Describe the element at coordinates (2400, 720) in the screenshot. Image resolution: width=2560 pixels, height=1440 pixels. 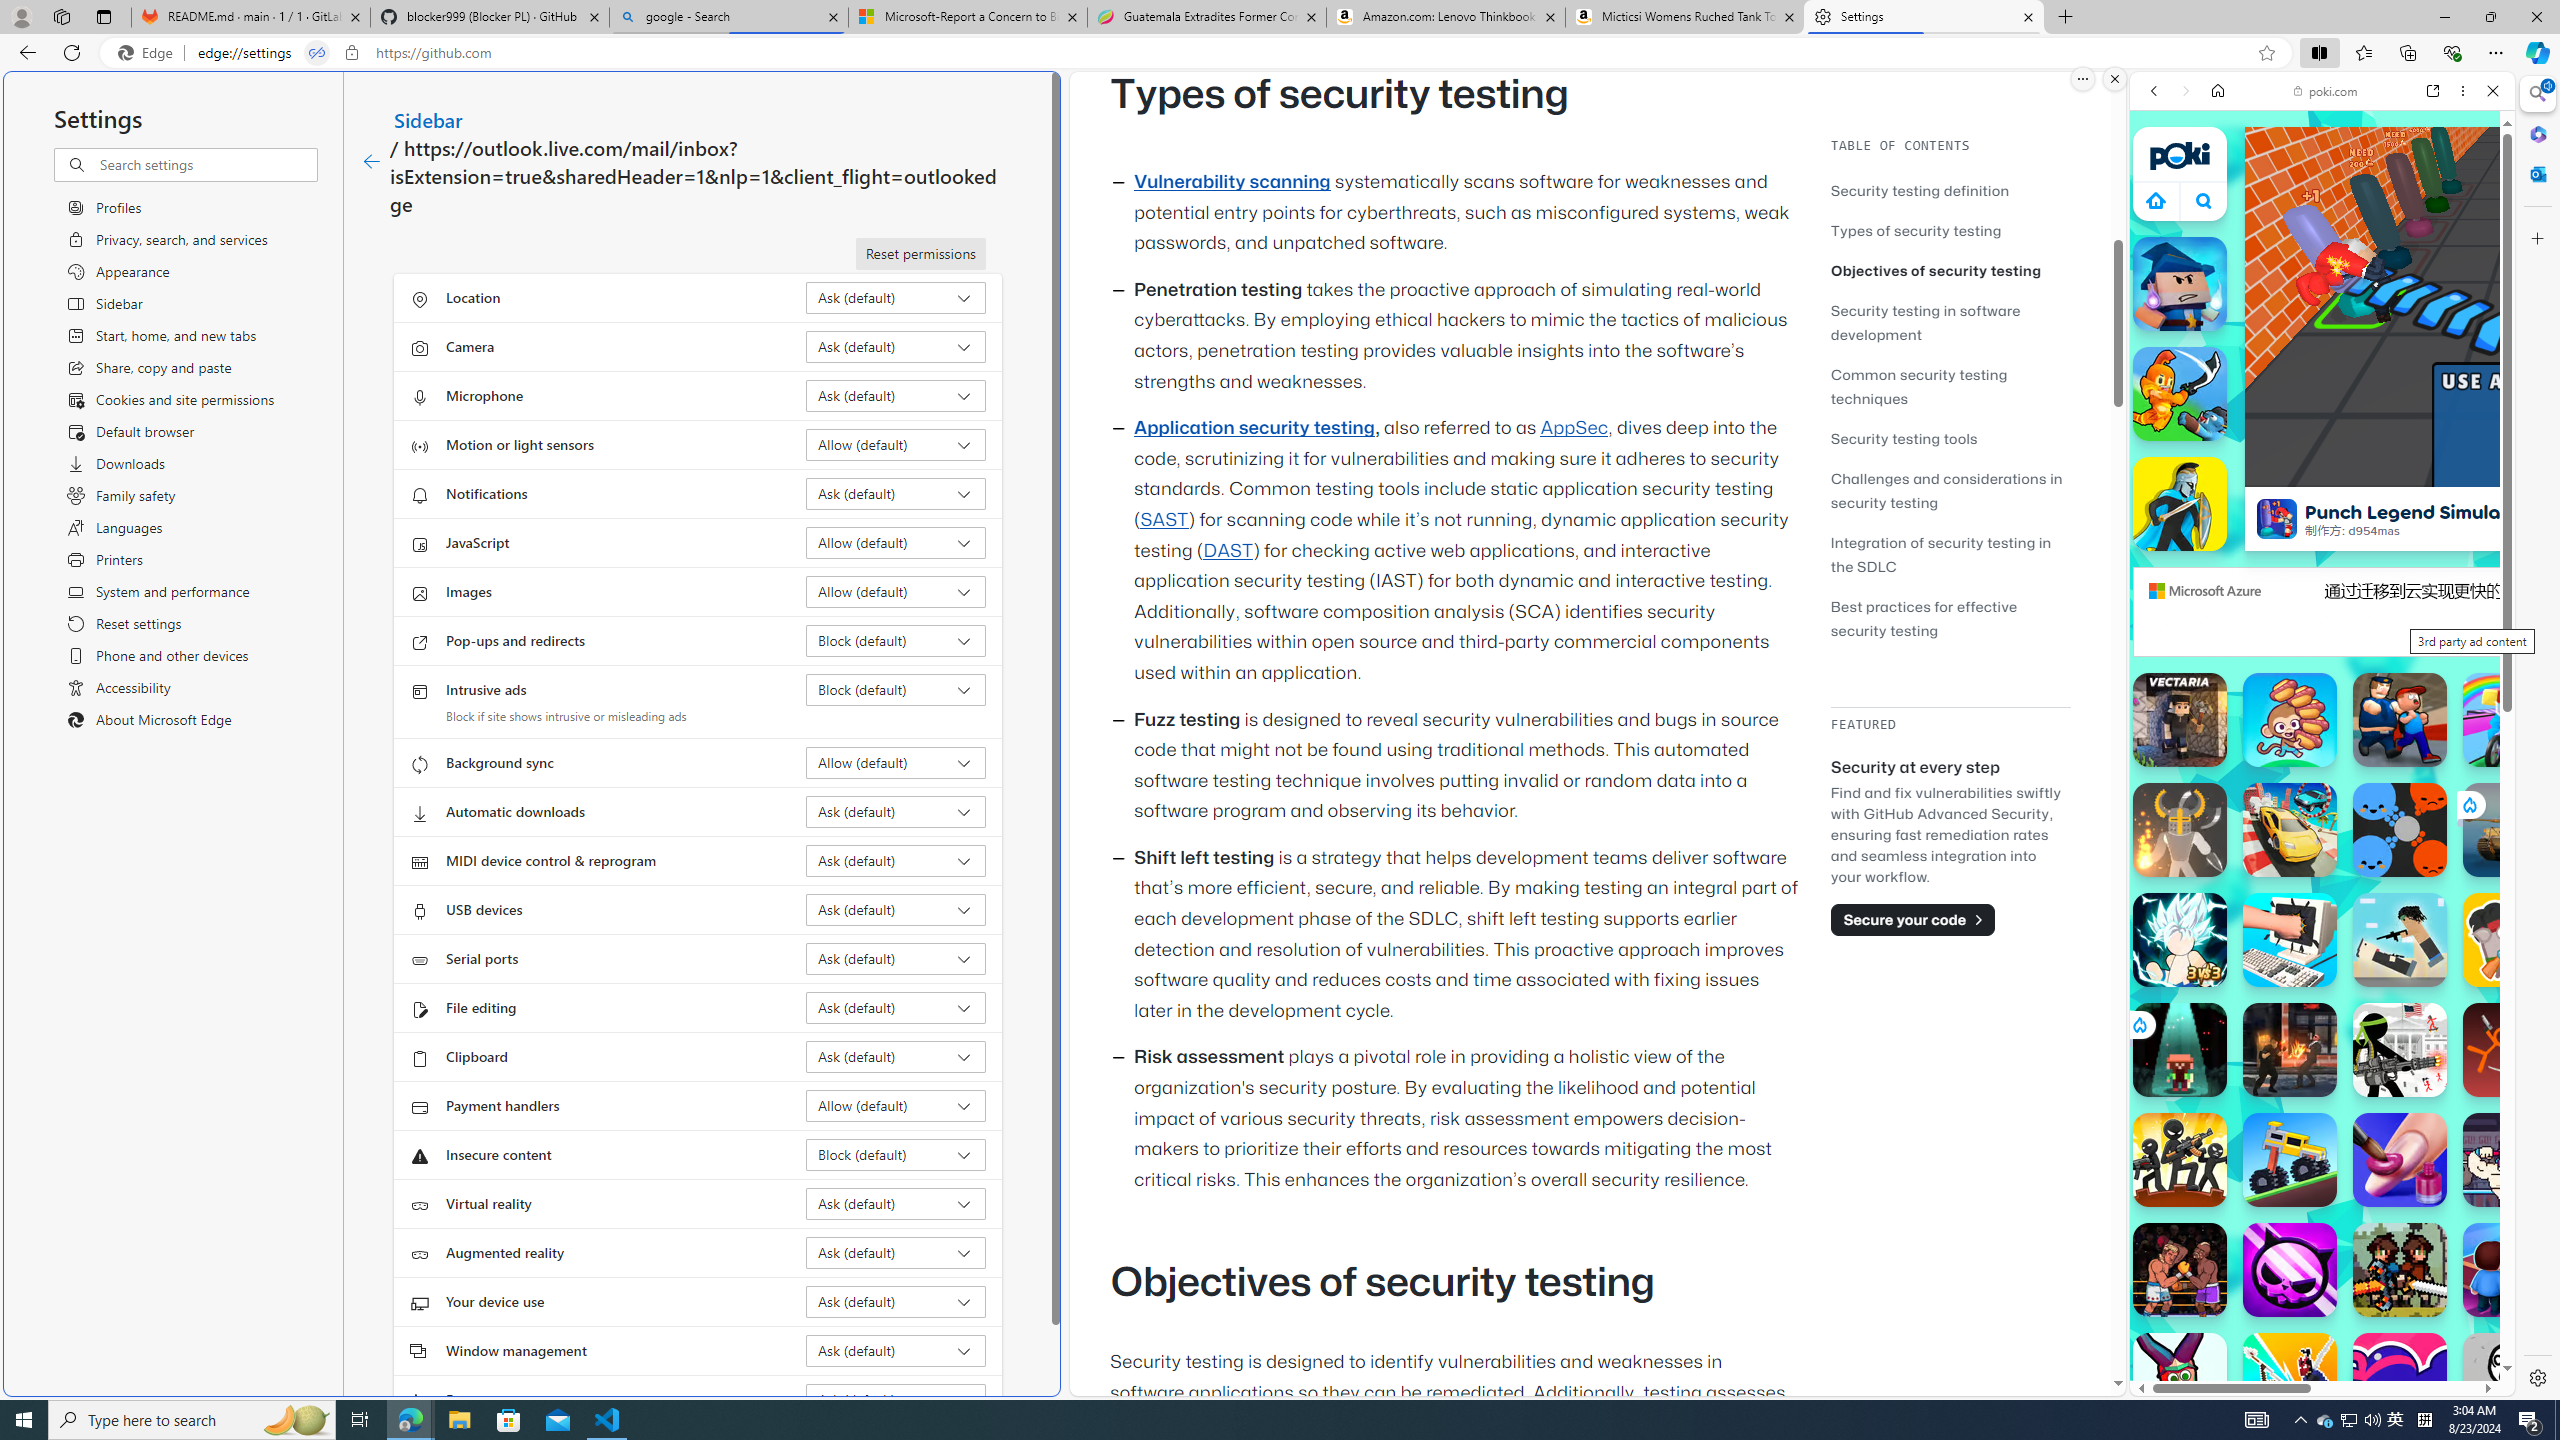
I see `Escape From School Escape From School` at that location.